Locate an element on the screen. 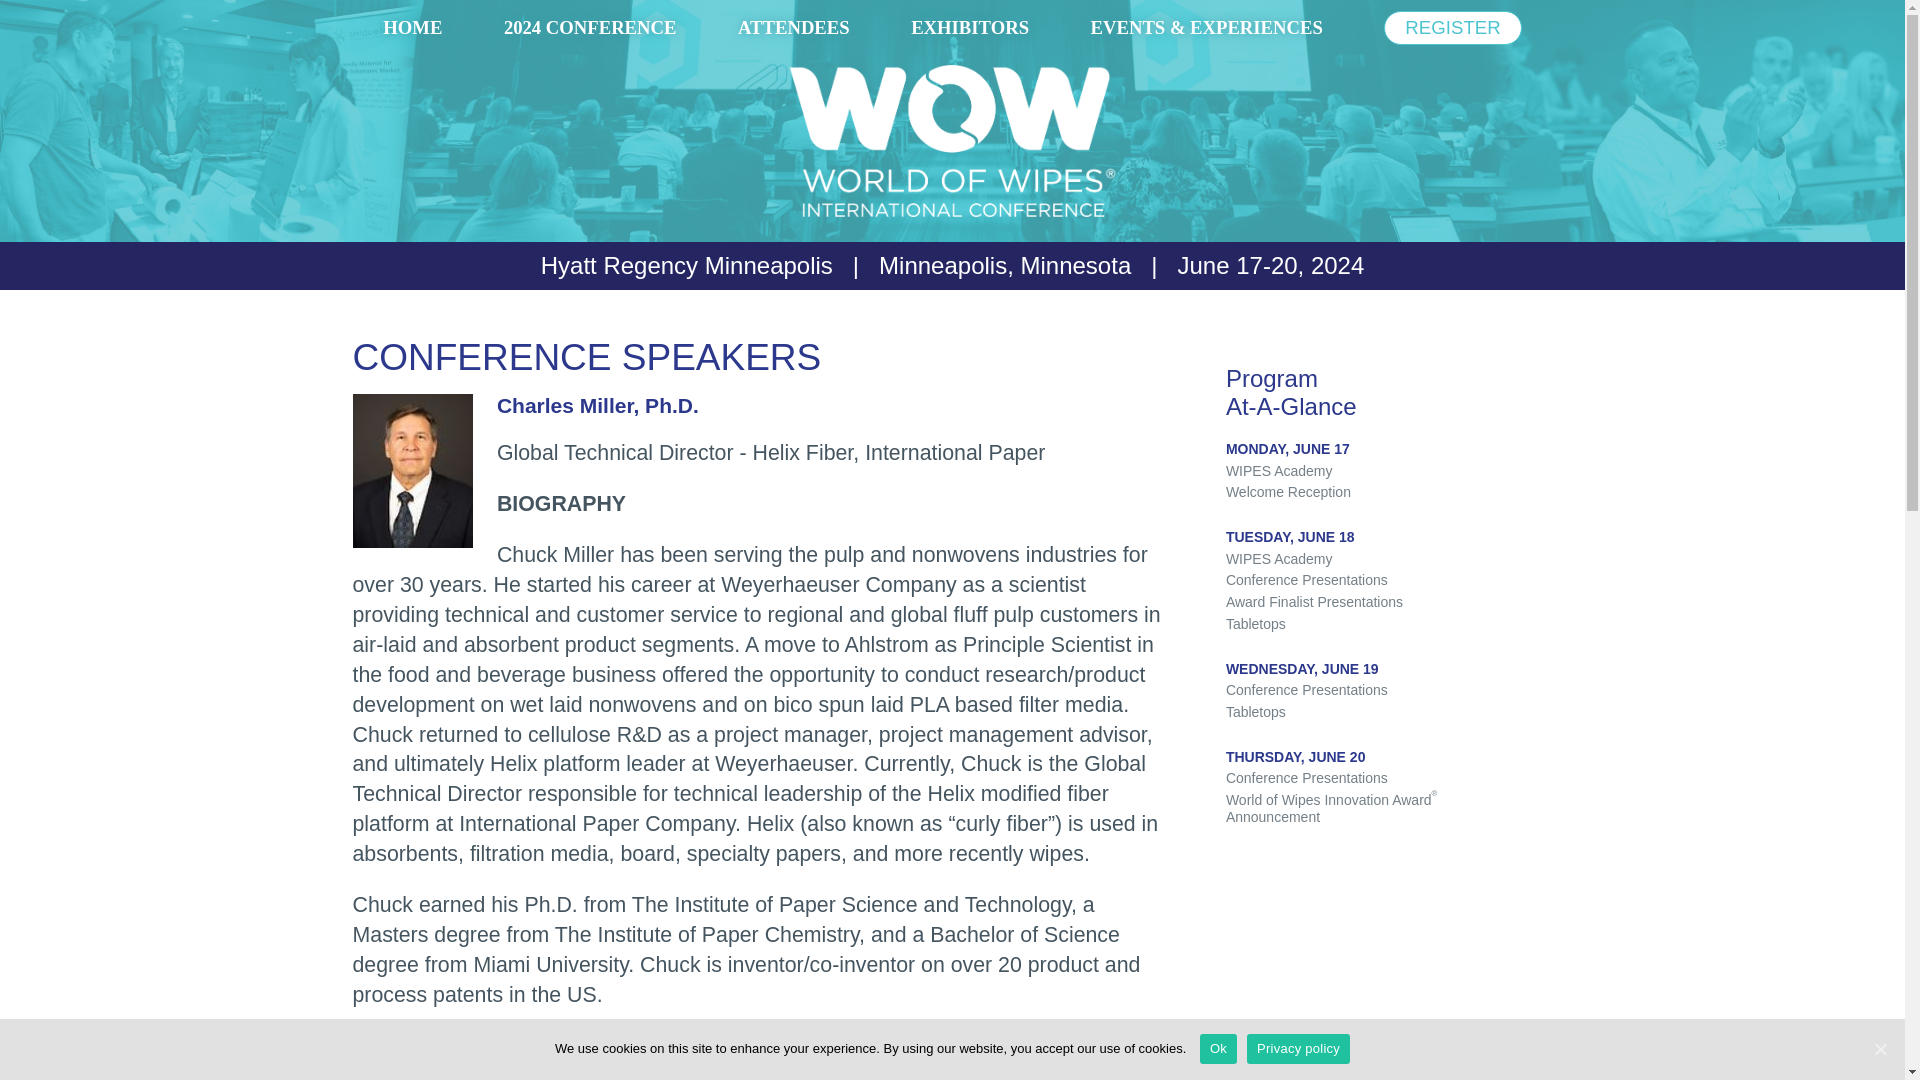 The image size is (1920, 1080). TUESDAY, JUNE 18 is located at coordinates (1290, 537).